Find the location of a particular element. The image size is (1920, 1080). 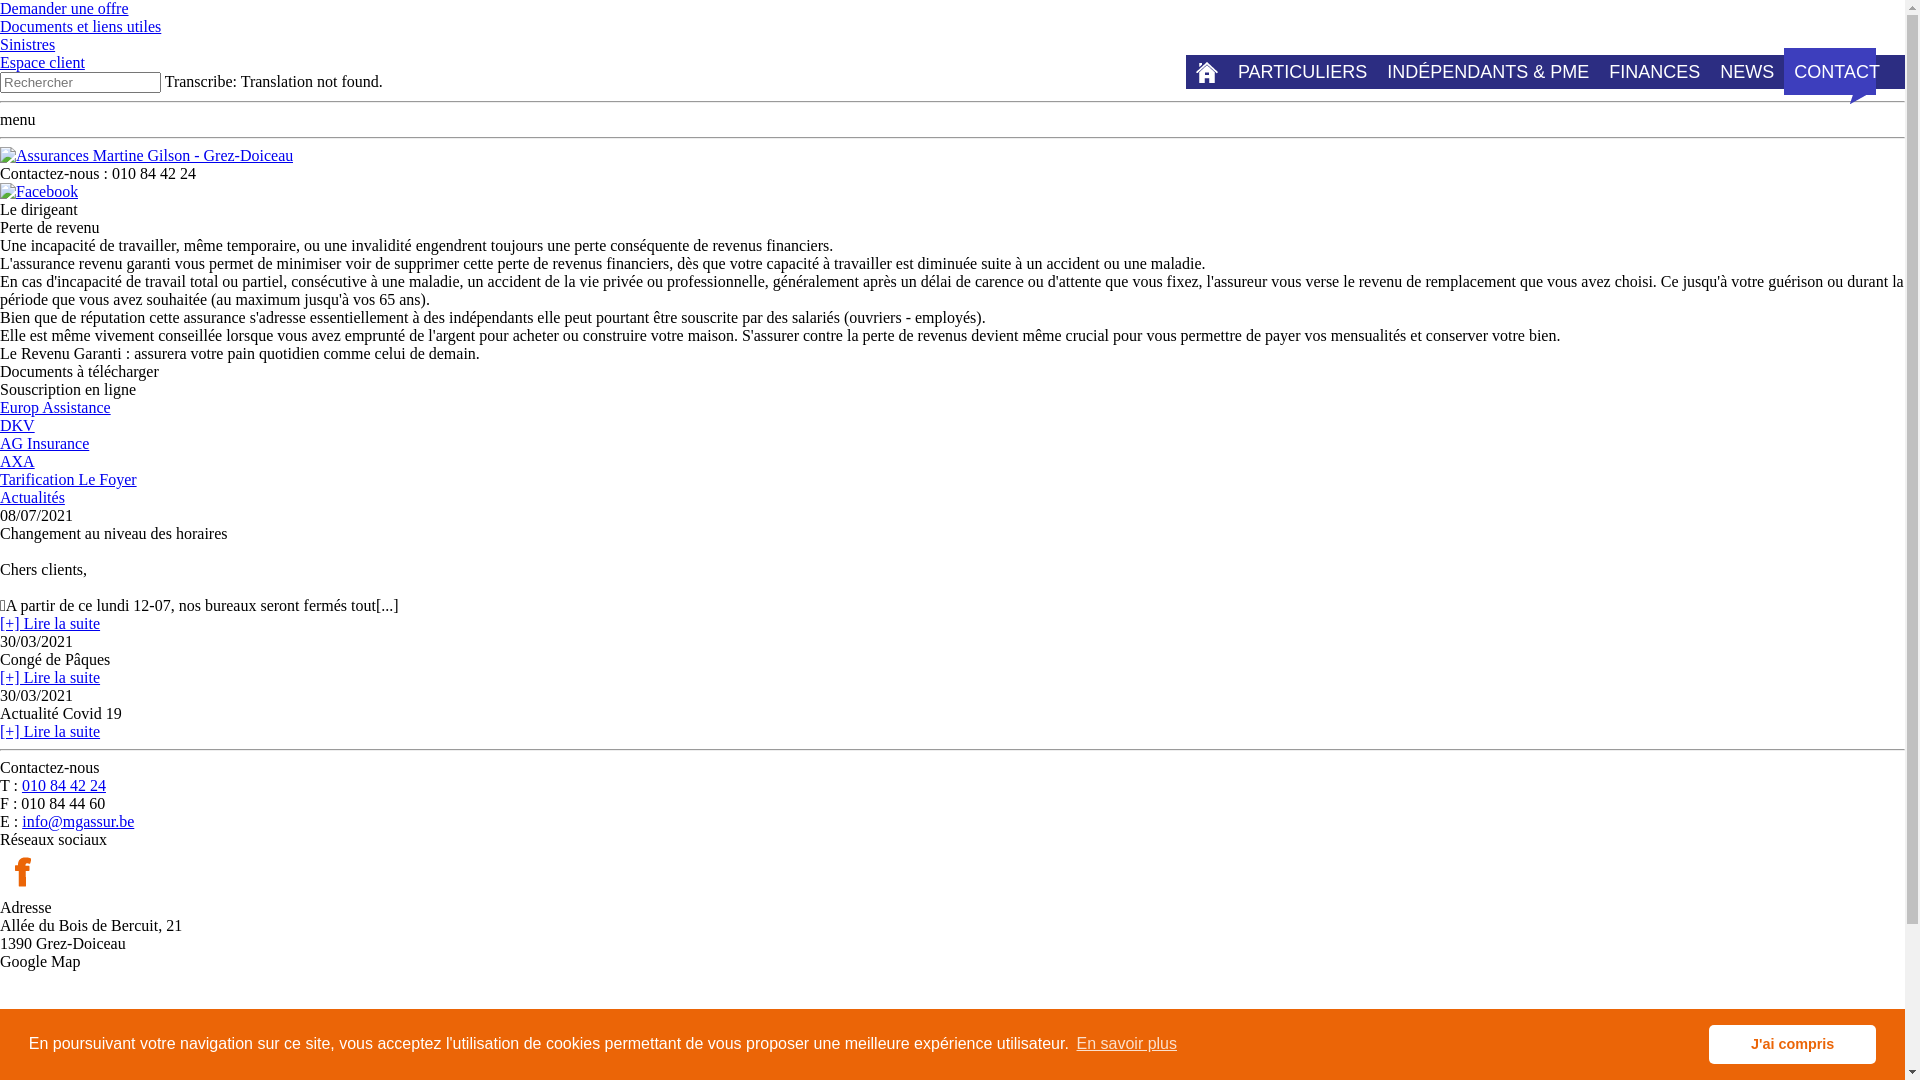

CONTACT is located at coordinates (1837, 80).